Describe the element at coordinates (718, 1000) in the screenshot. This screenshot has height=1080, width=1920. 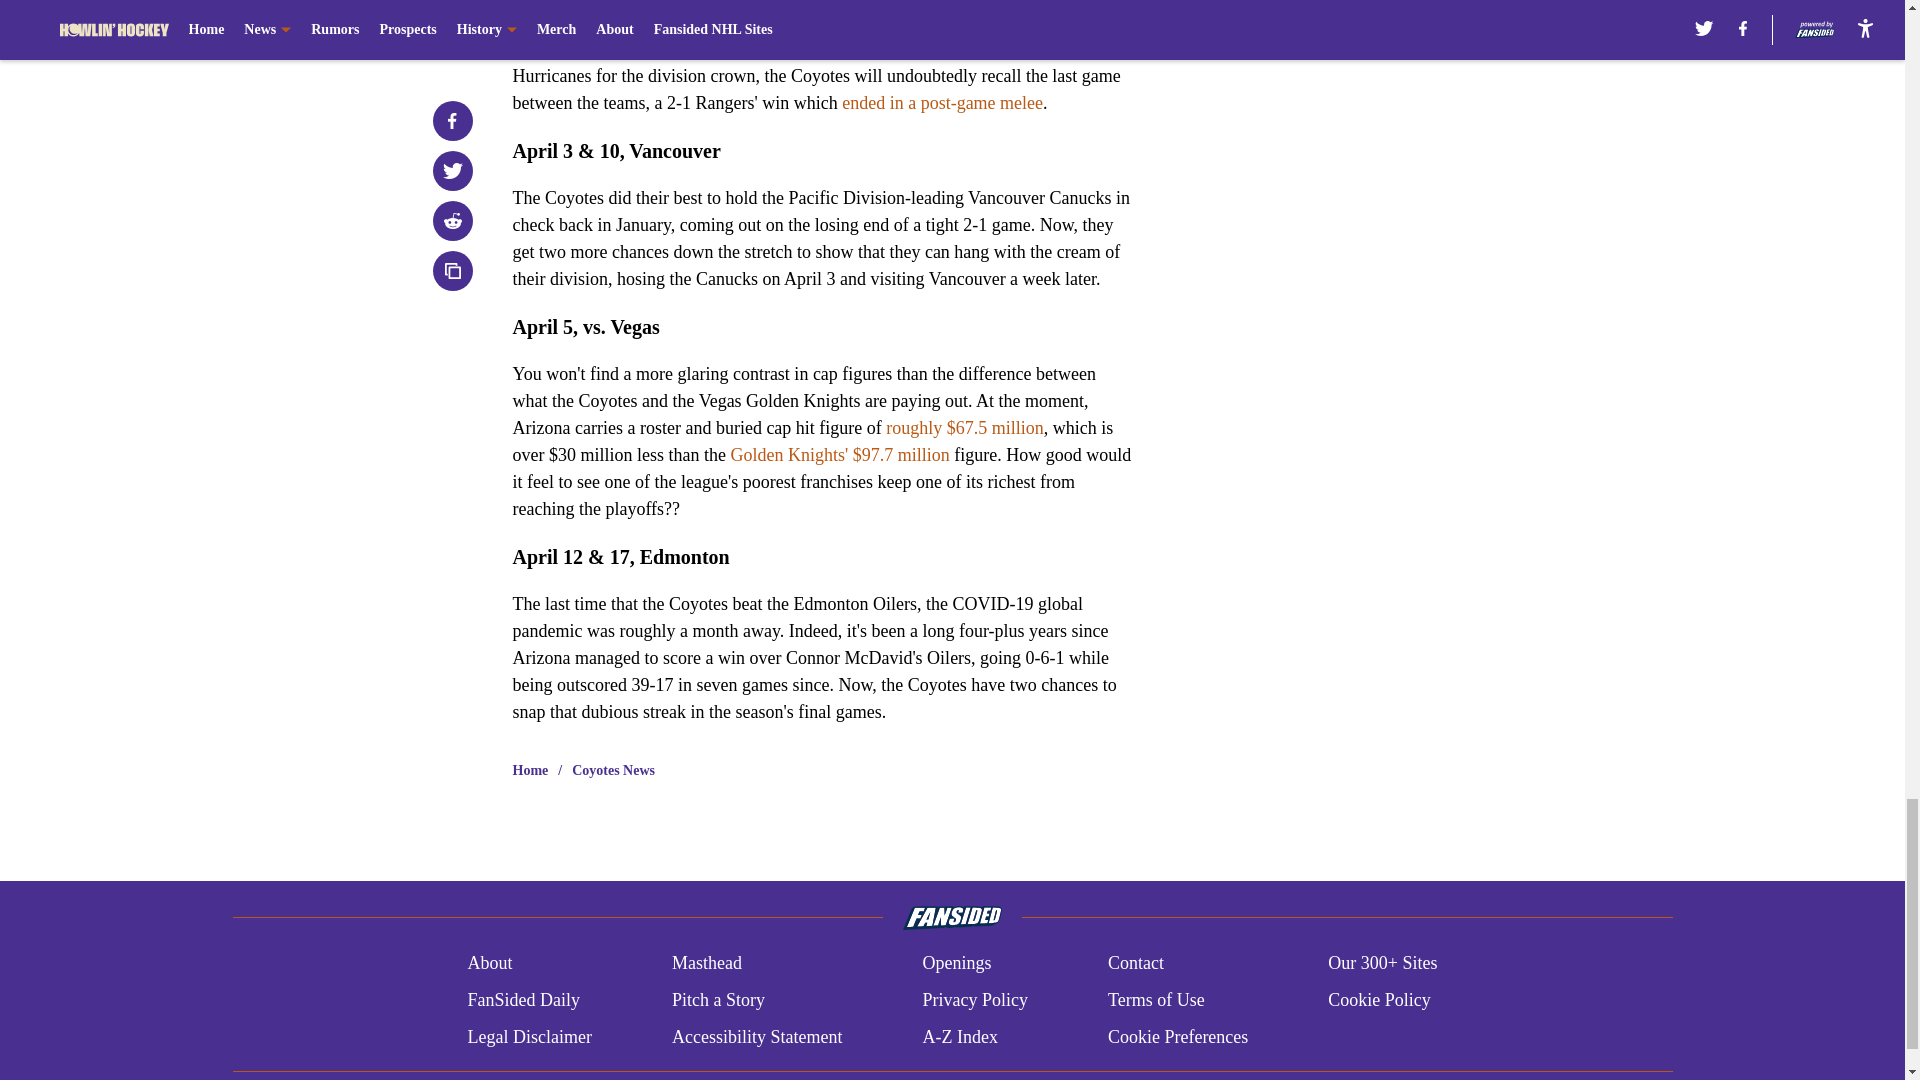
I see `Pitch a Story` at that location.